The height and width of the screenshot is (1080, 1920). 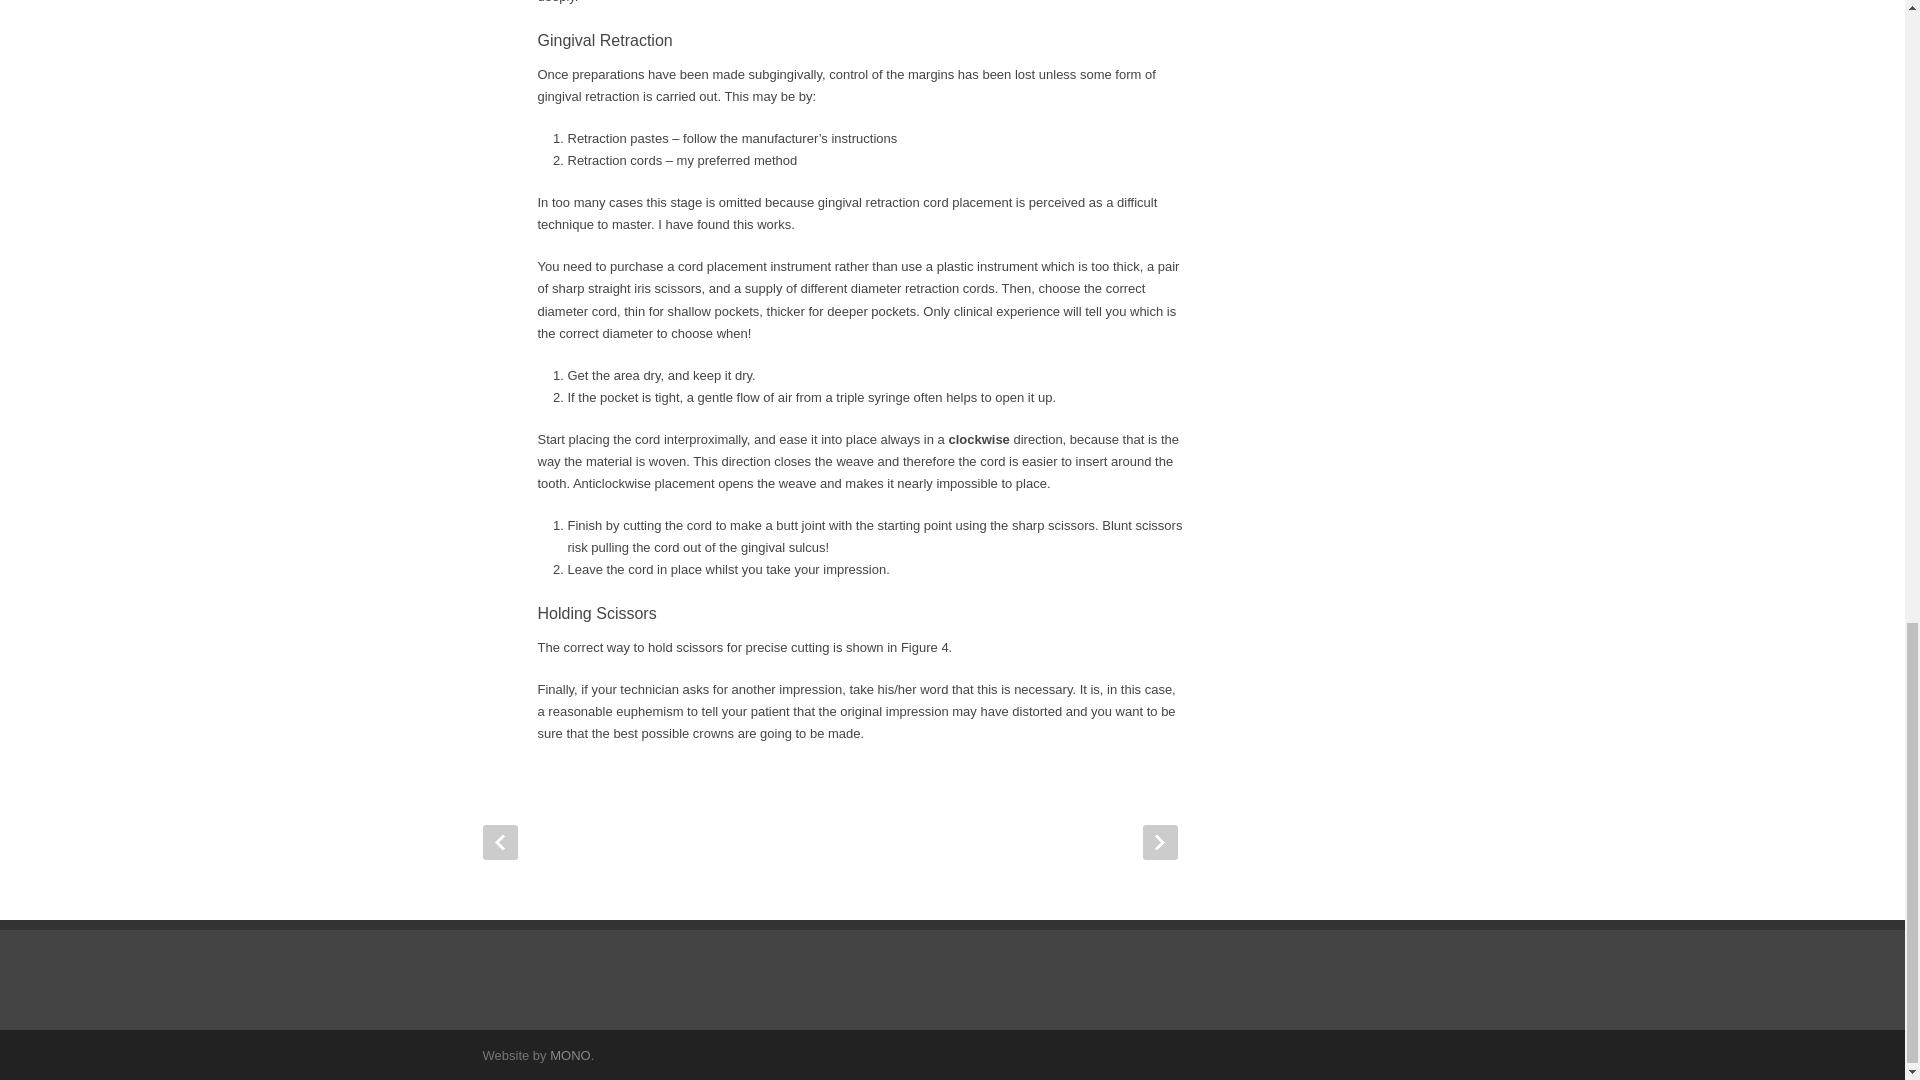 I want to click on Next Post, so click(x=1159, y=842).